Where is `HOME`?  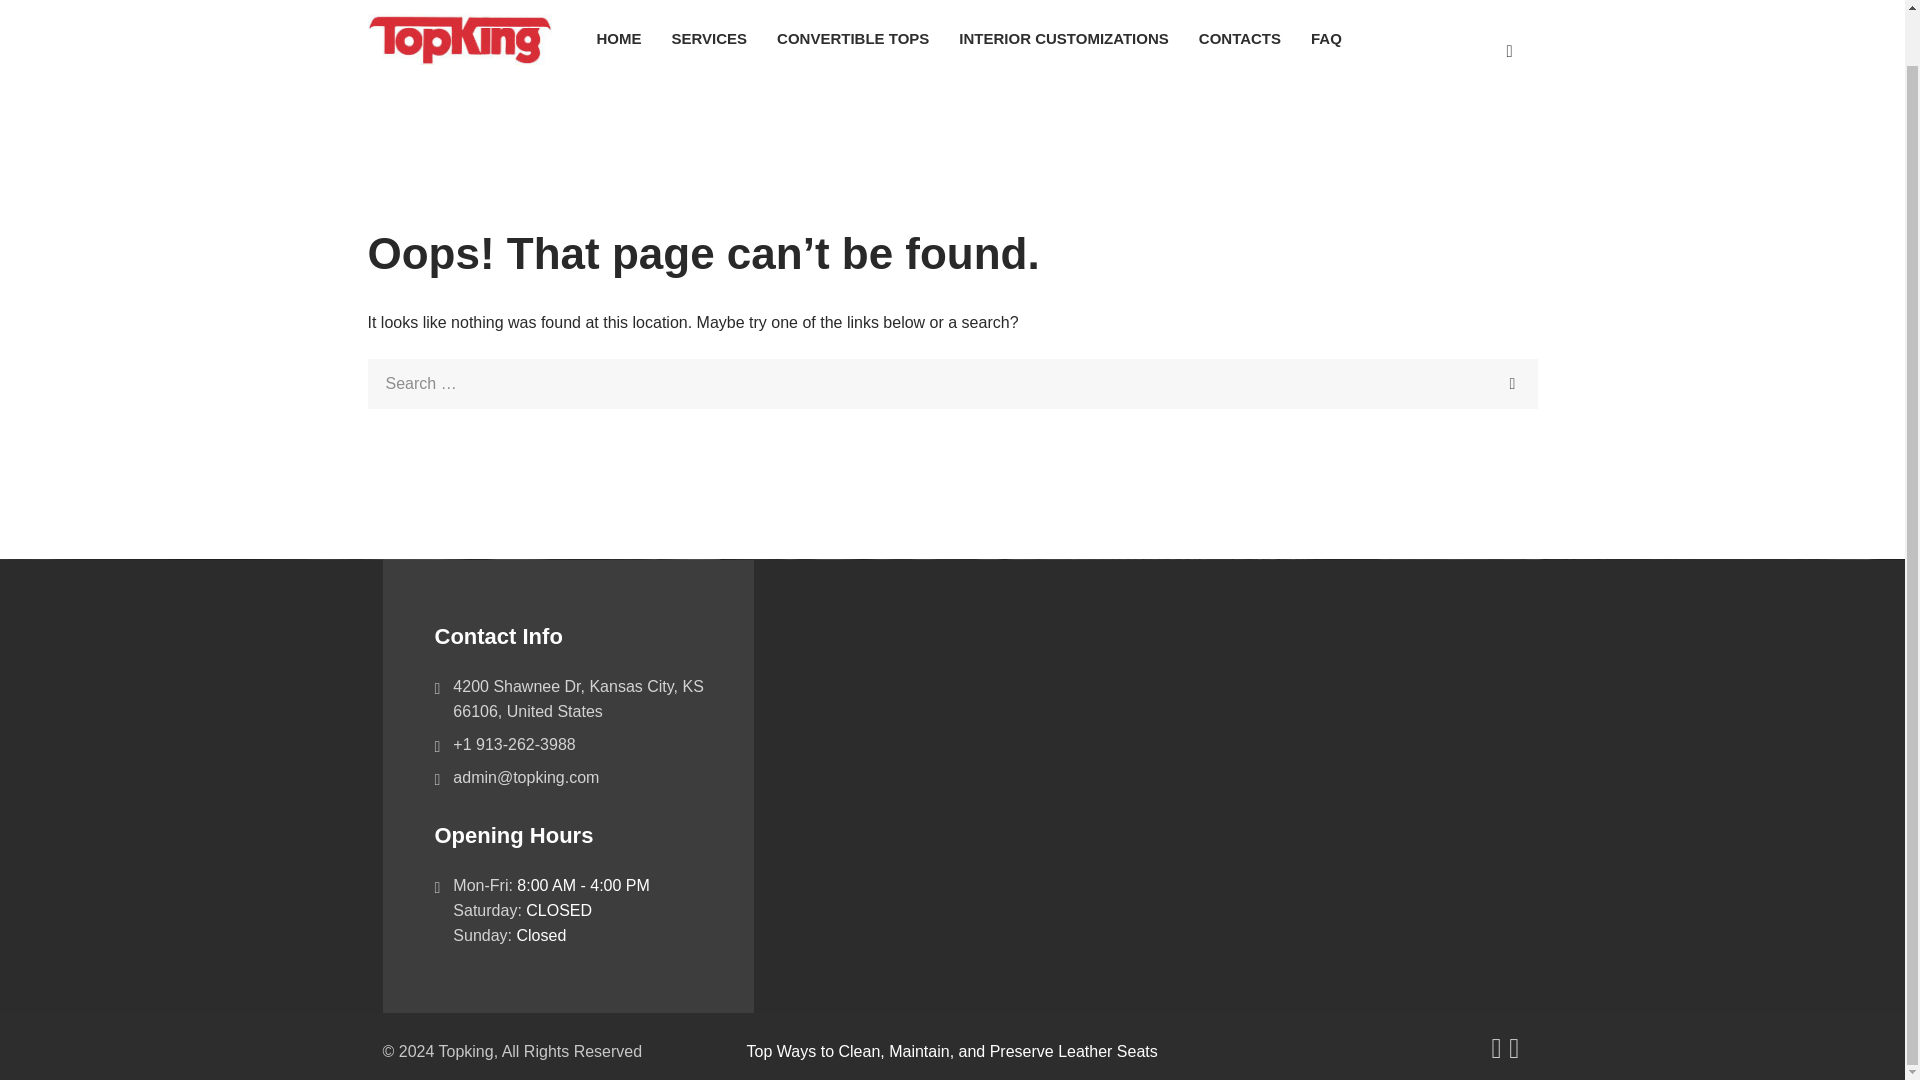 HOME is located at coordinates (618, 38).